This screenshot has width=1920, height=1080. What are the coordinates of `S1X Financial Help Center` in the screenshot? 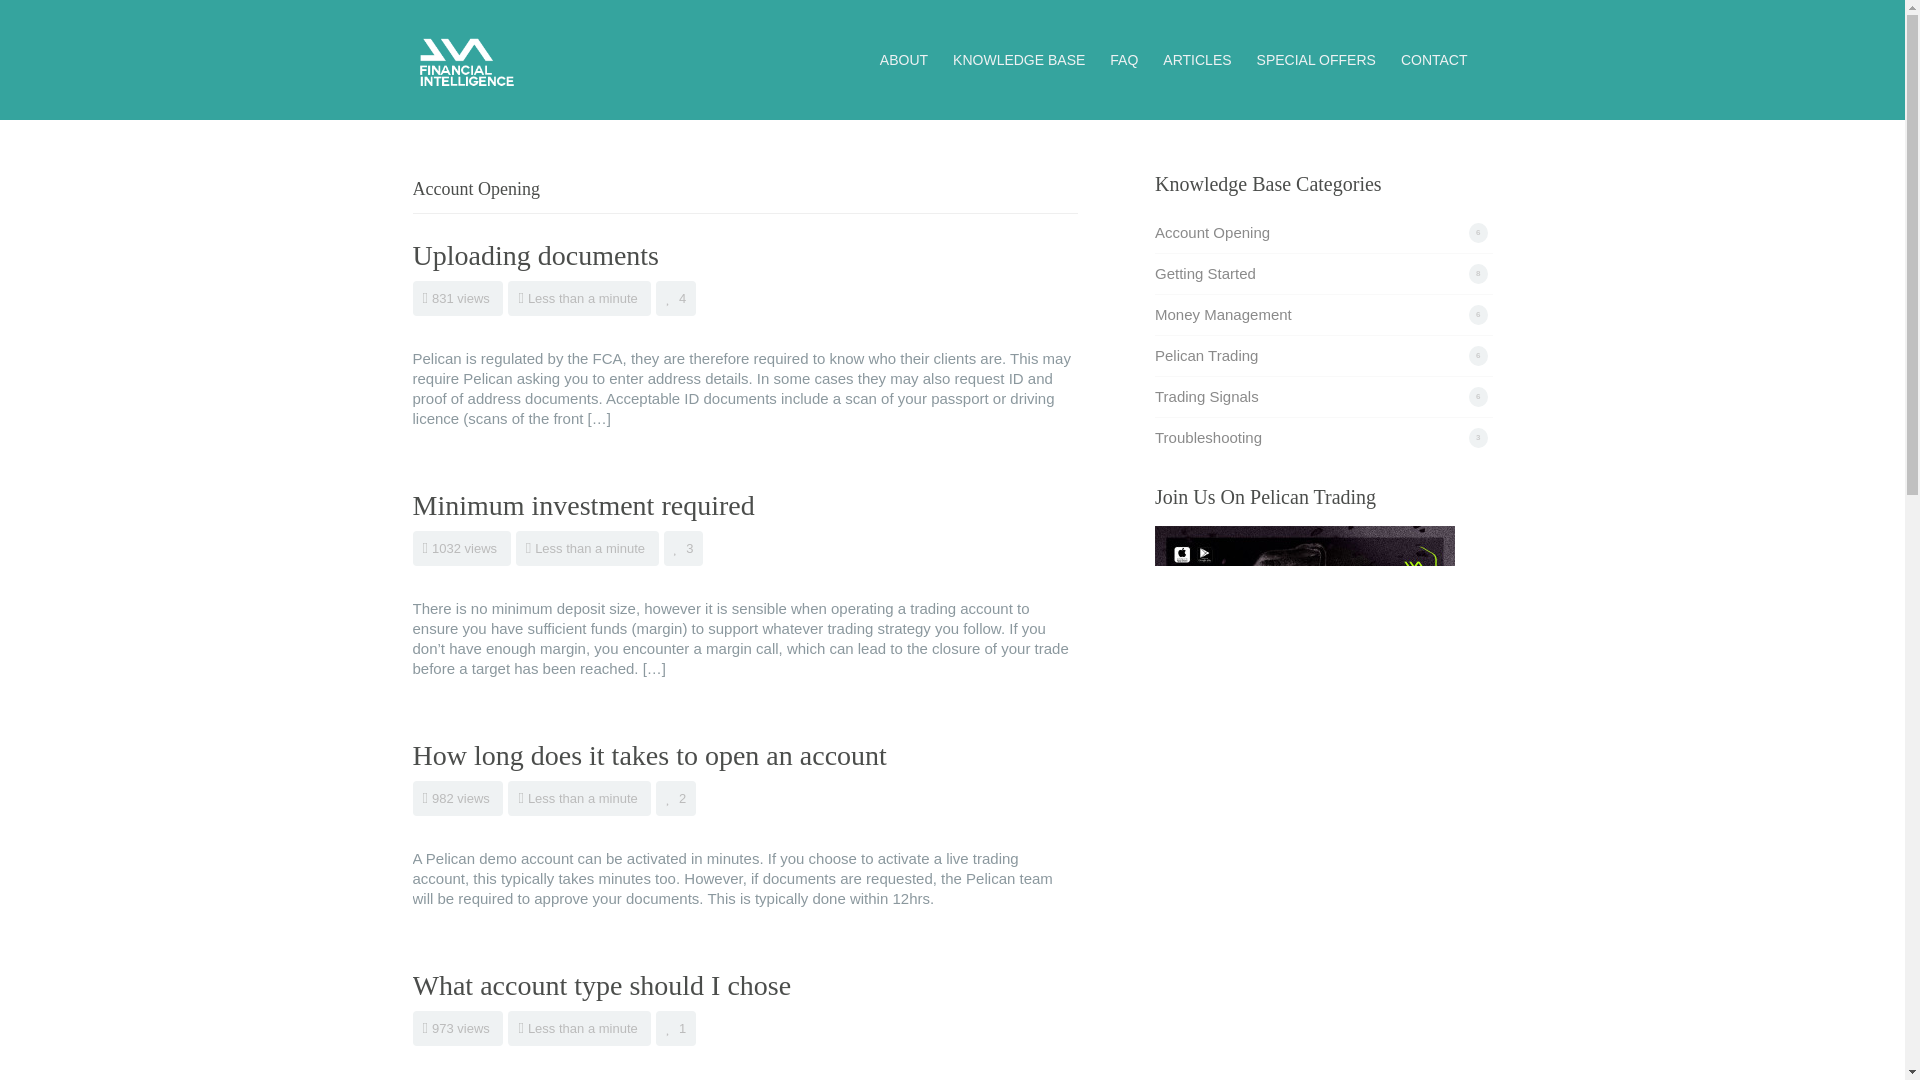 It's located at (466, 58).